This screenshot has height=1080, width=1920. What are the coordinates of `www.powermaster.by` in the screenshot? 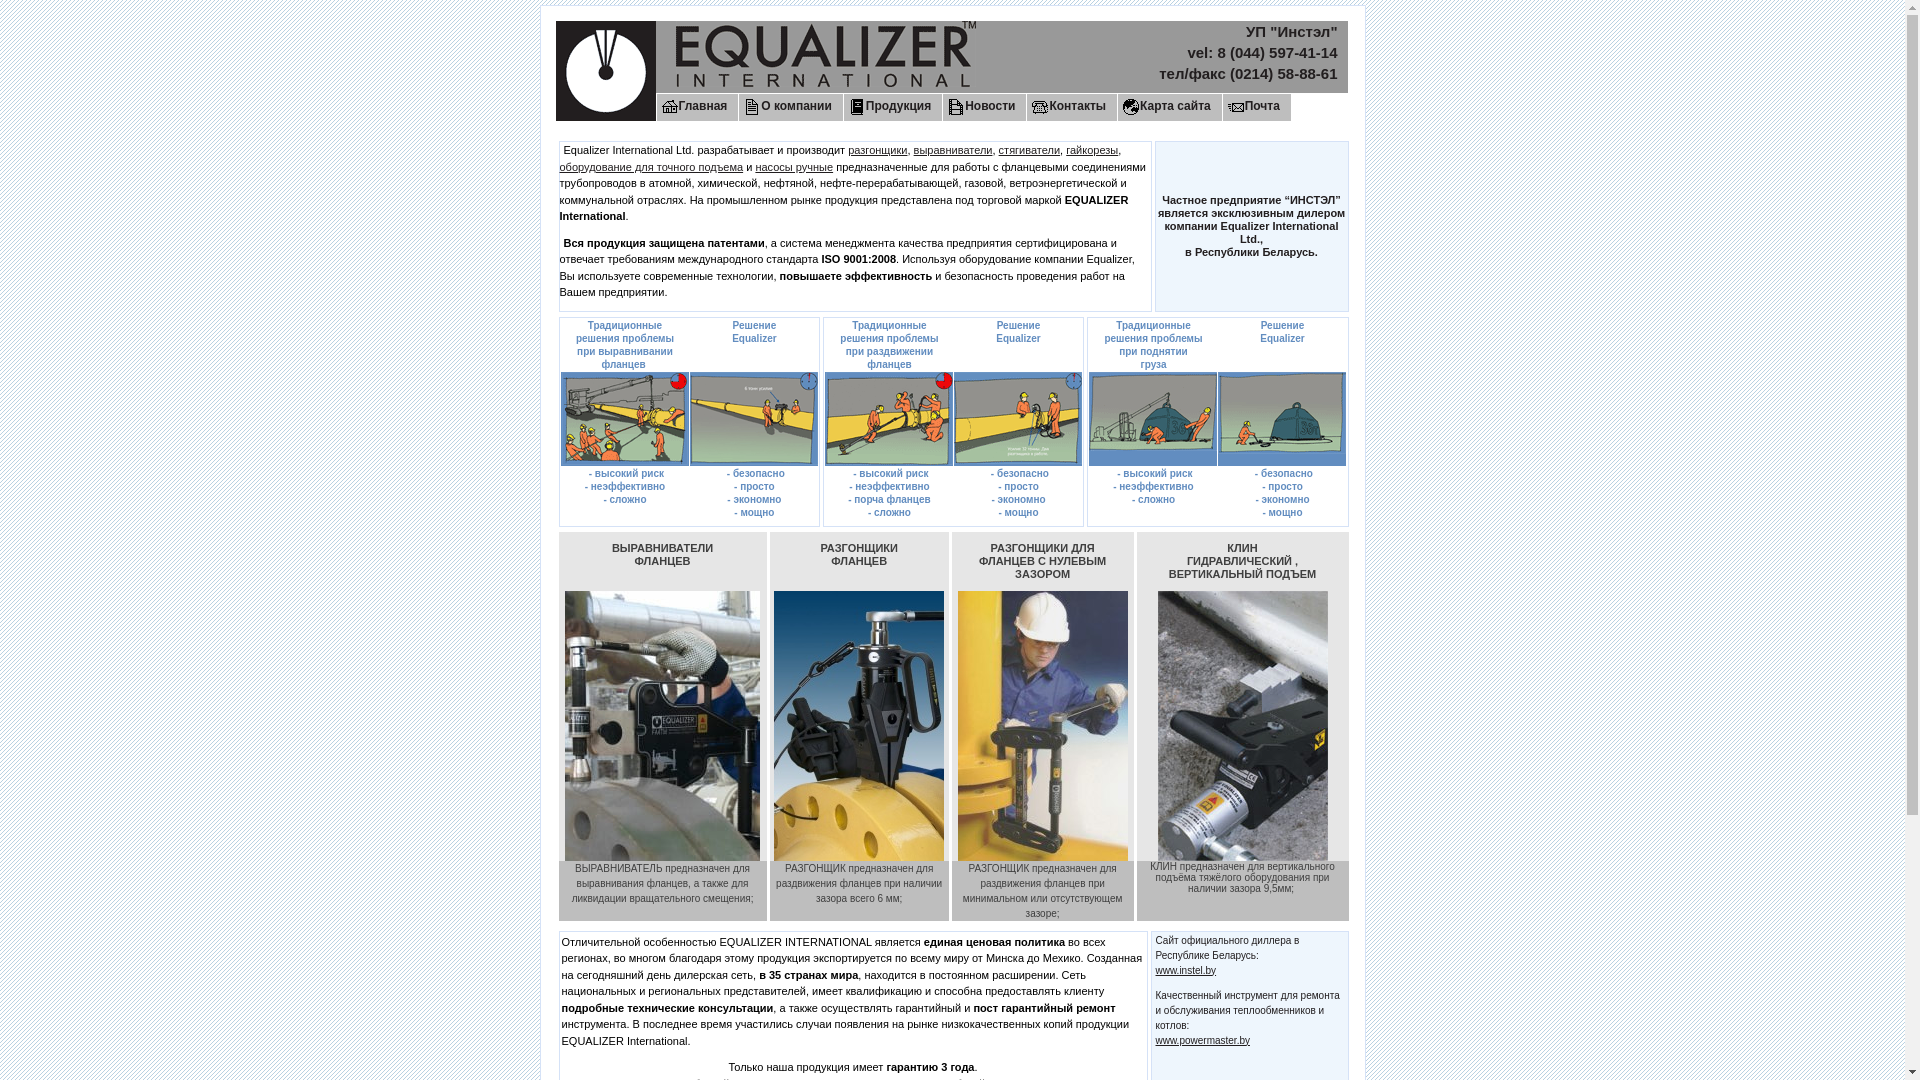 It's located at (1203, 1040).